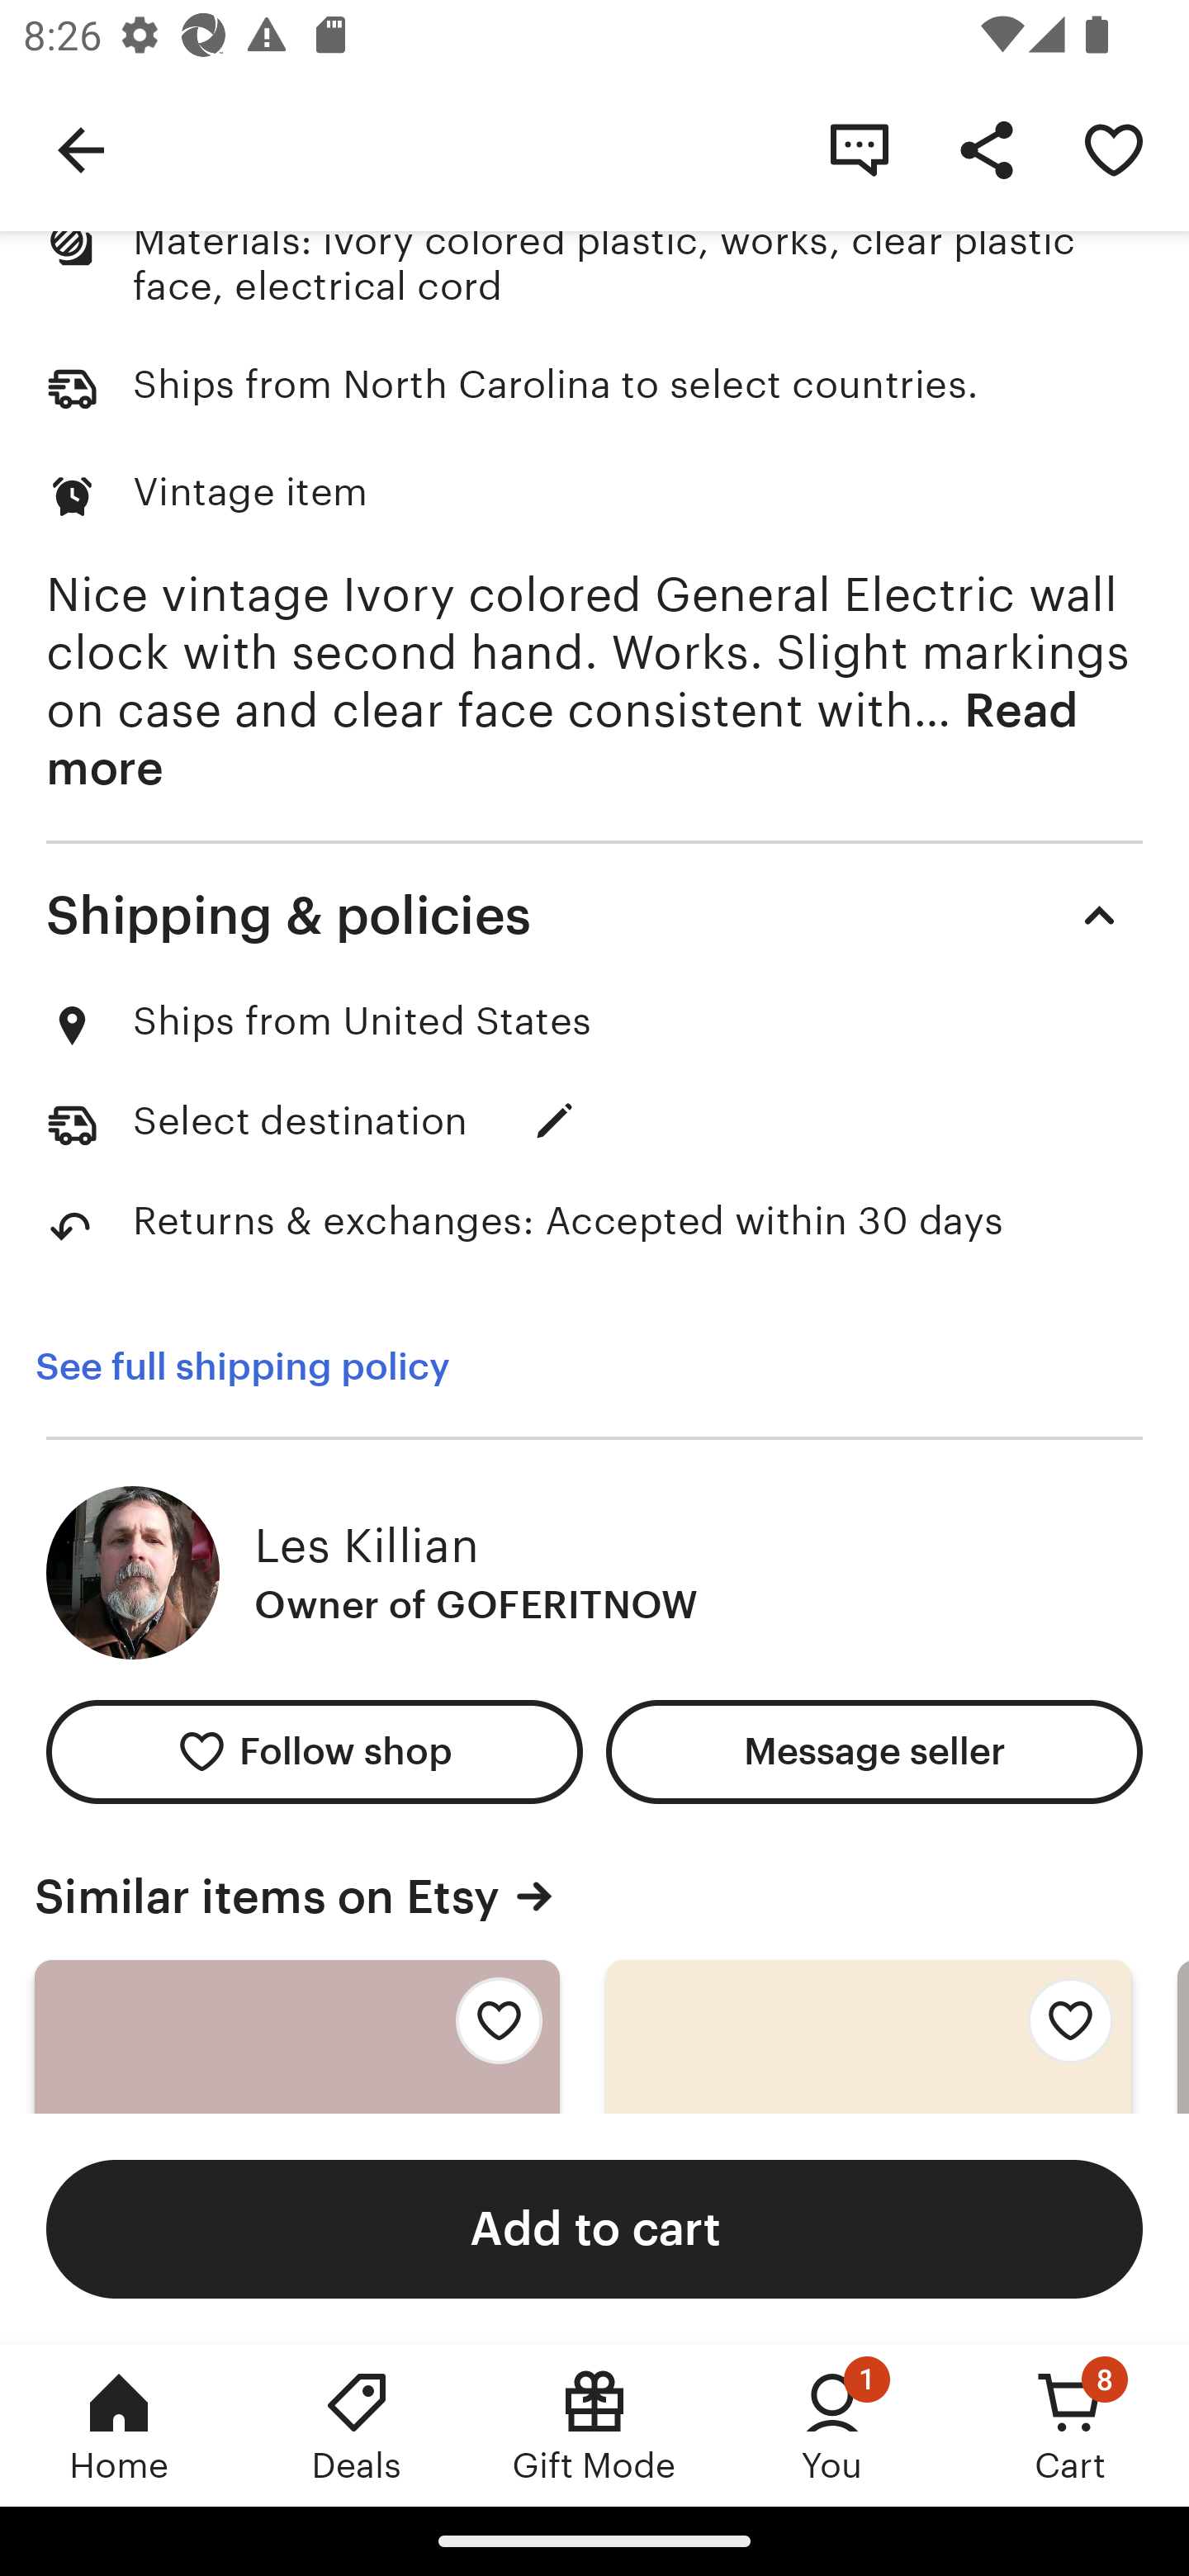  What do you see at coordinates (1113, 149) in the screenshot?
I see `Remove Vintage GE Wall Clock from your favorites` at bounding box center [1113, 149].